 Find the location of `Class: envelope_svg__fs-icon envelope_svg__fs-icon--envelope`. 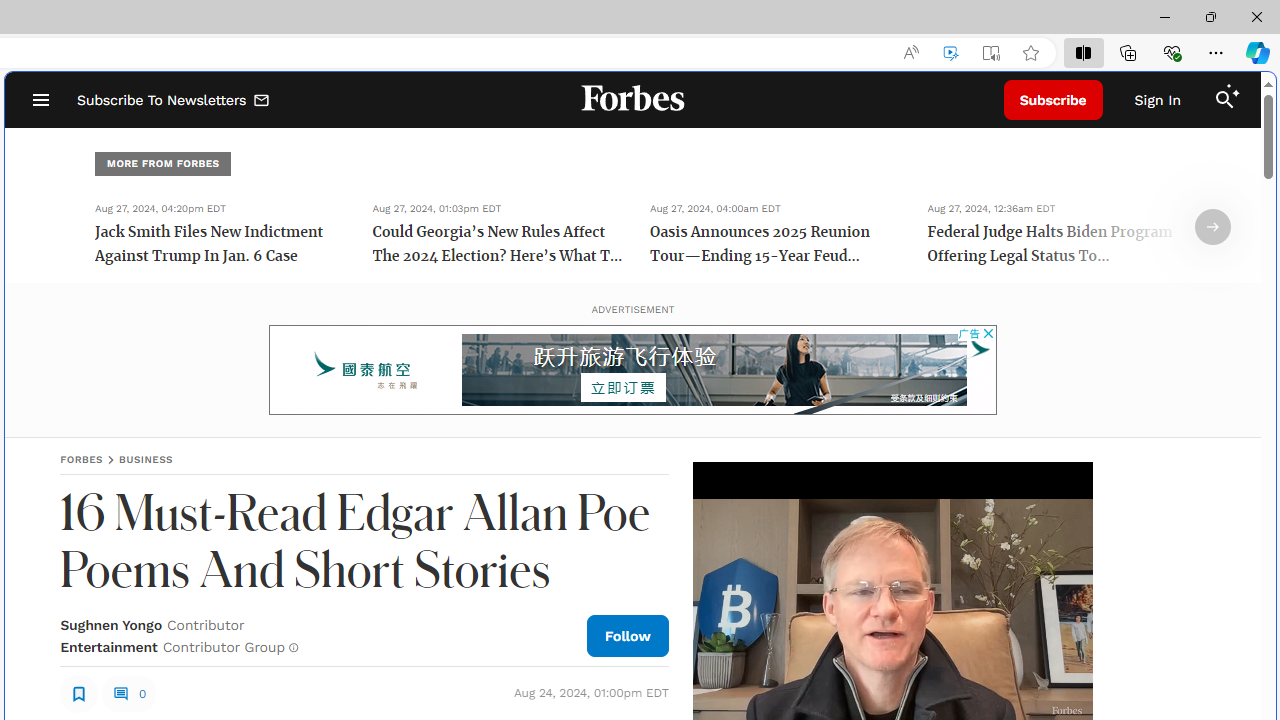

Class: envelope_svg__fs-icon envelope_svg__fs-icon--envelope is located at coordinates (262, 102).